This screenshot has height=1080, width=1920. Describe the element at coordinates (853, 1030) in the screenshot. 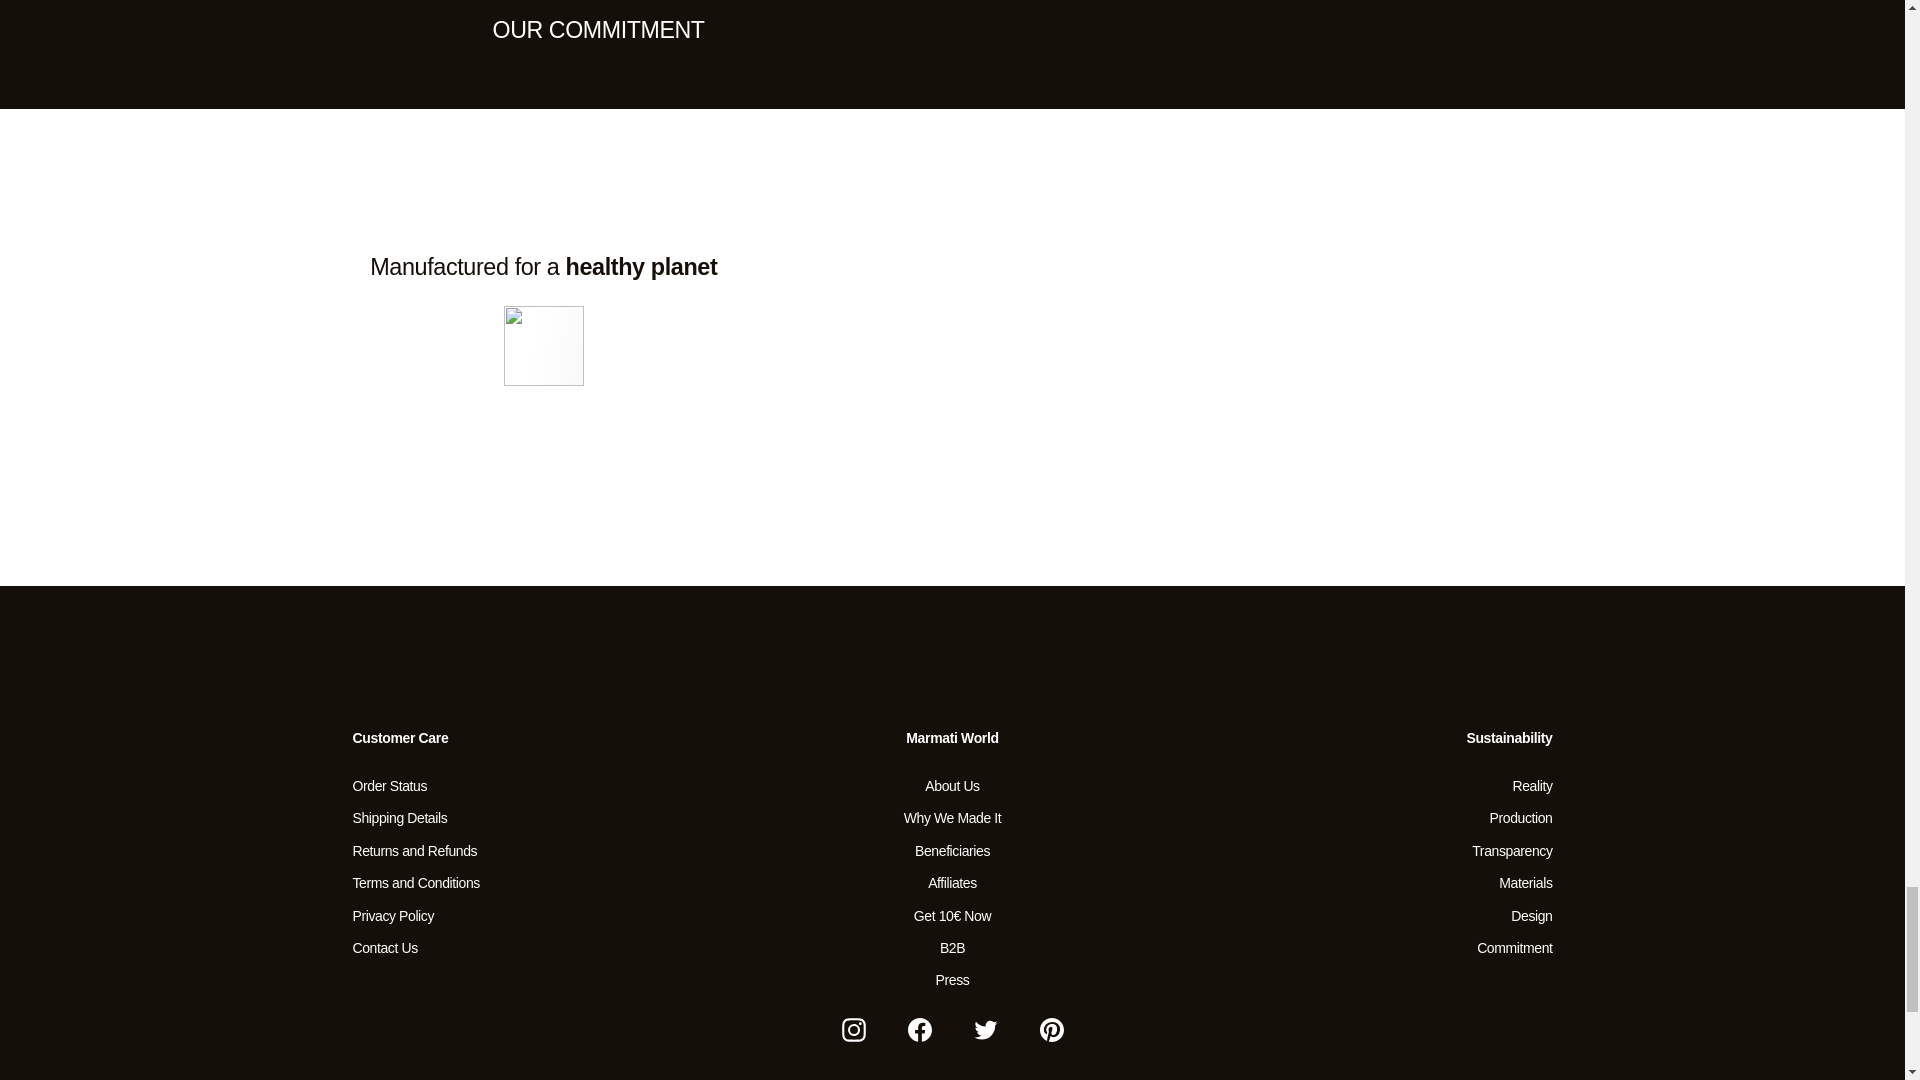

I see `MARMATI on Instagram` at that location.